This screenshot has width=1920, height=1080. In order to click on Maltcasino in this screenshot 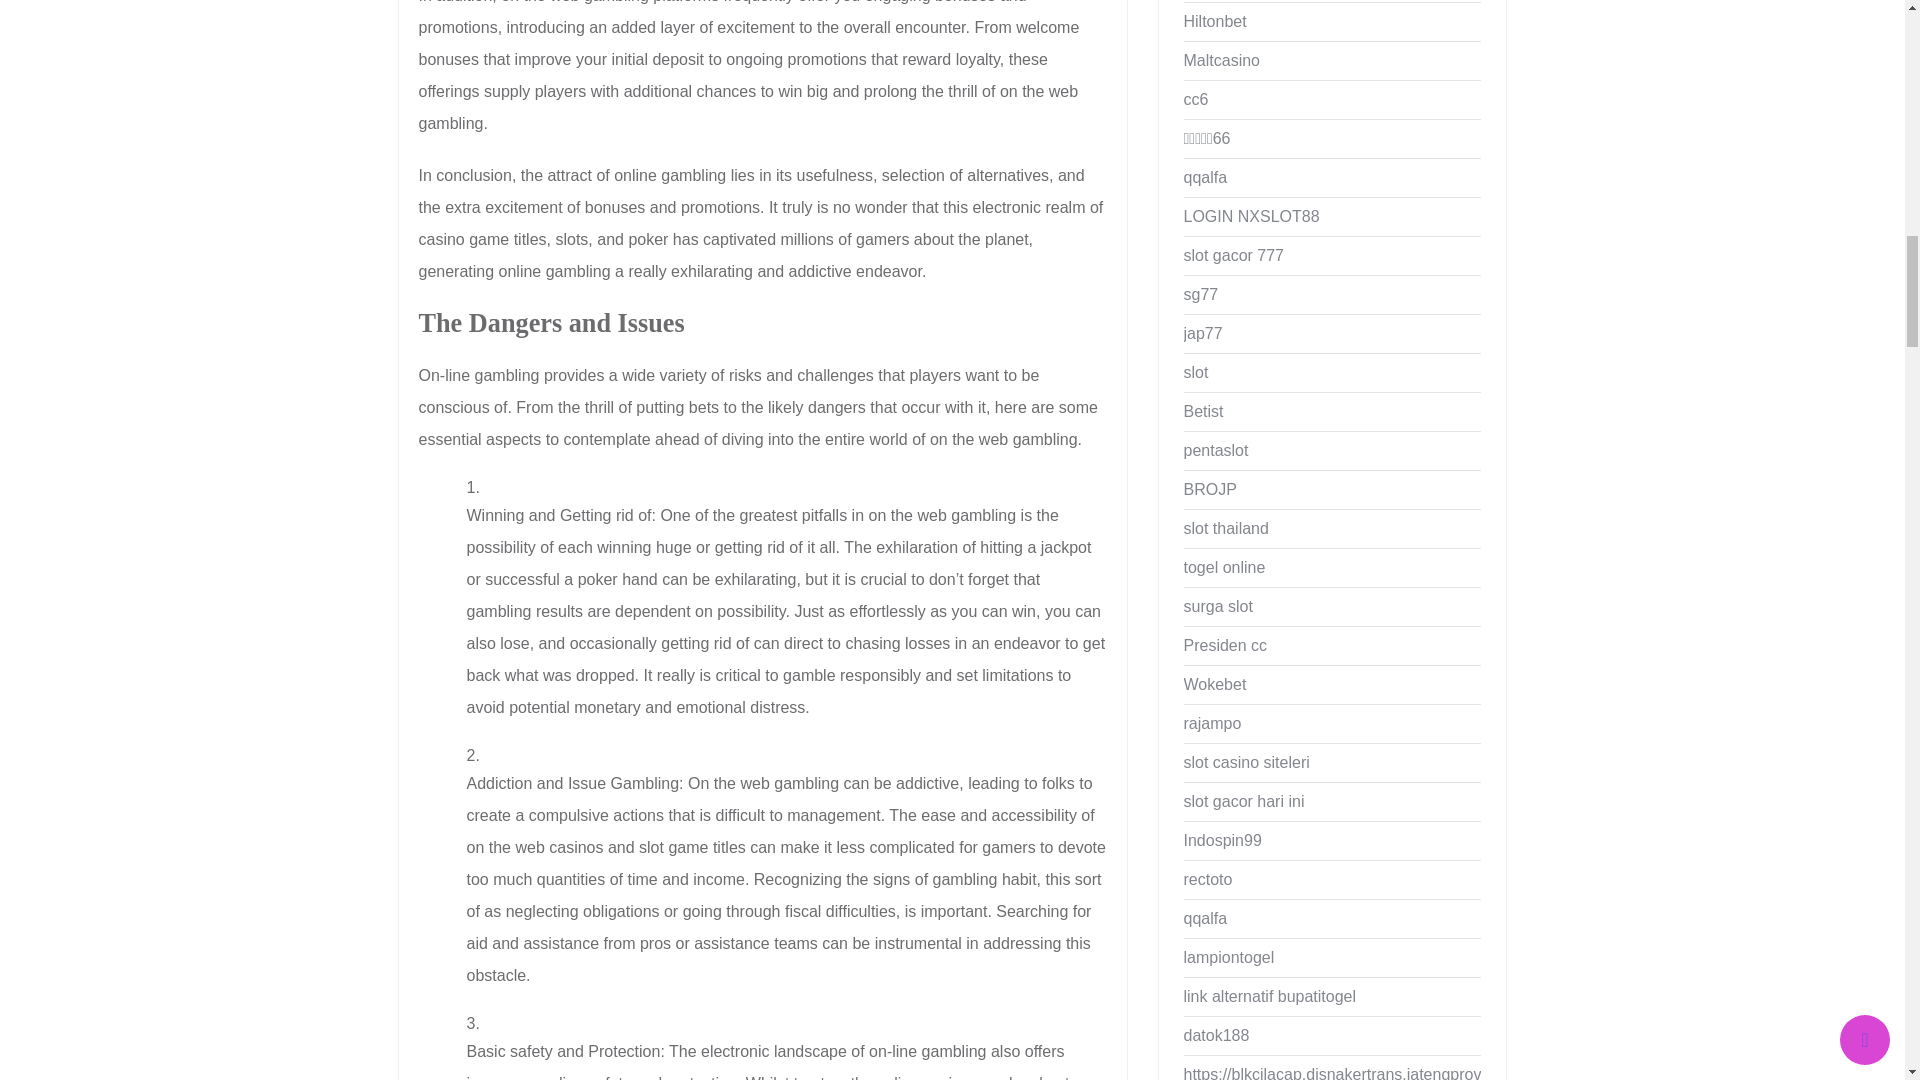, I will do `click(1333, 60)`.